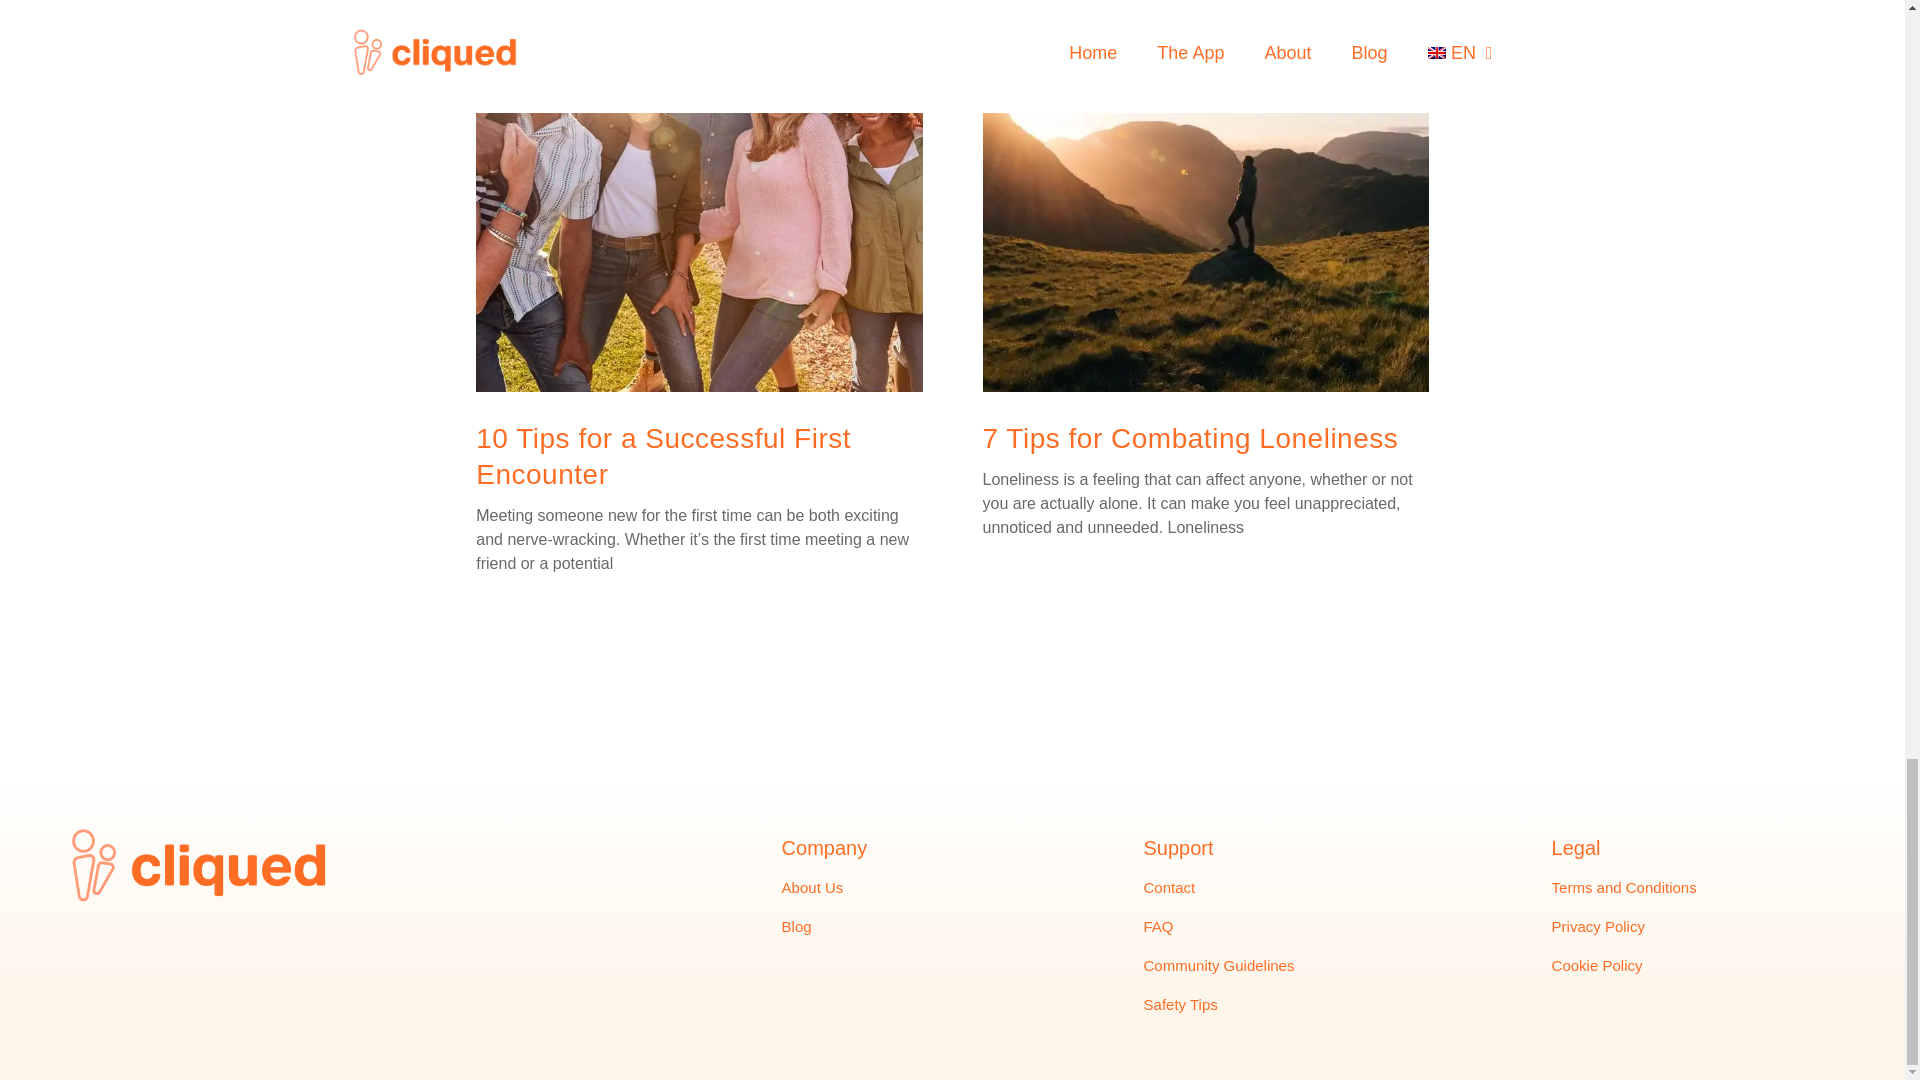  What do you see at coordinates (812, 888) in the screenshot?
I see `About Us` at bounding box center [812, 888].